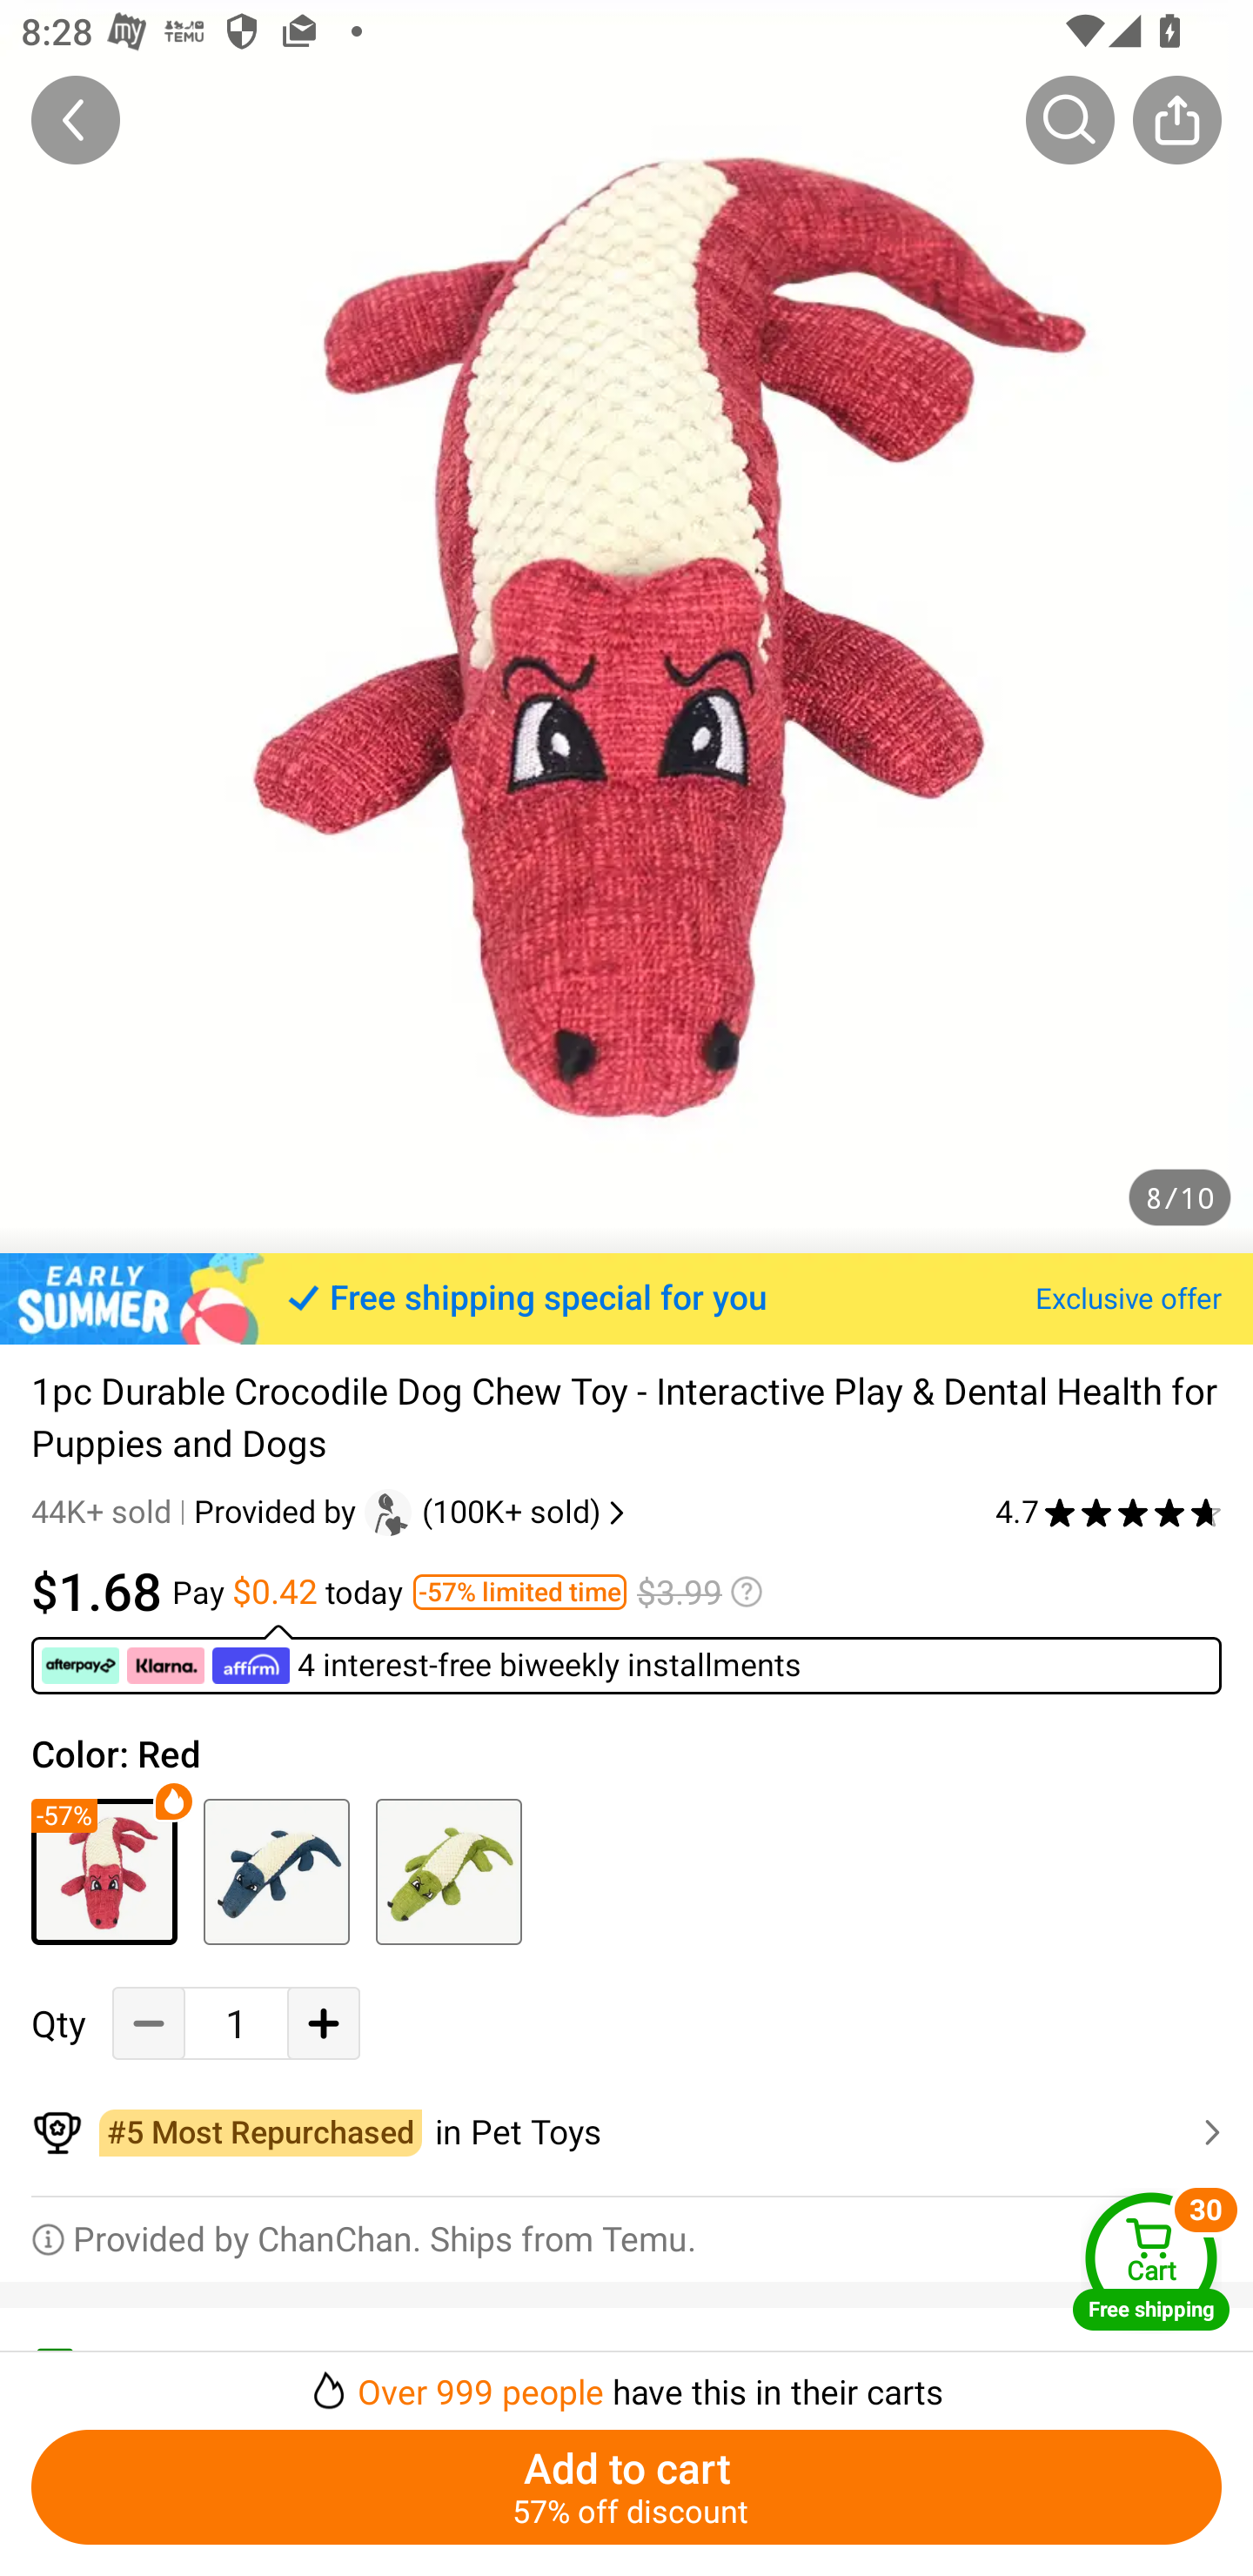  I want to click on Green, so click(449, 1871).